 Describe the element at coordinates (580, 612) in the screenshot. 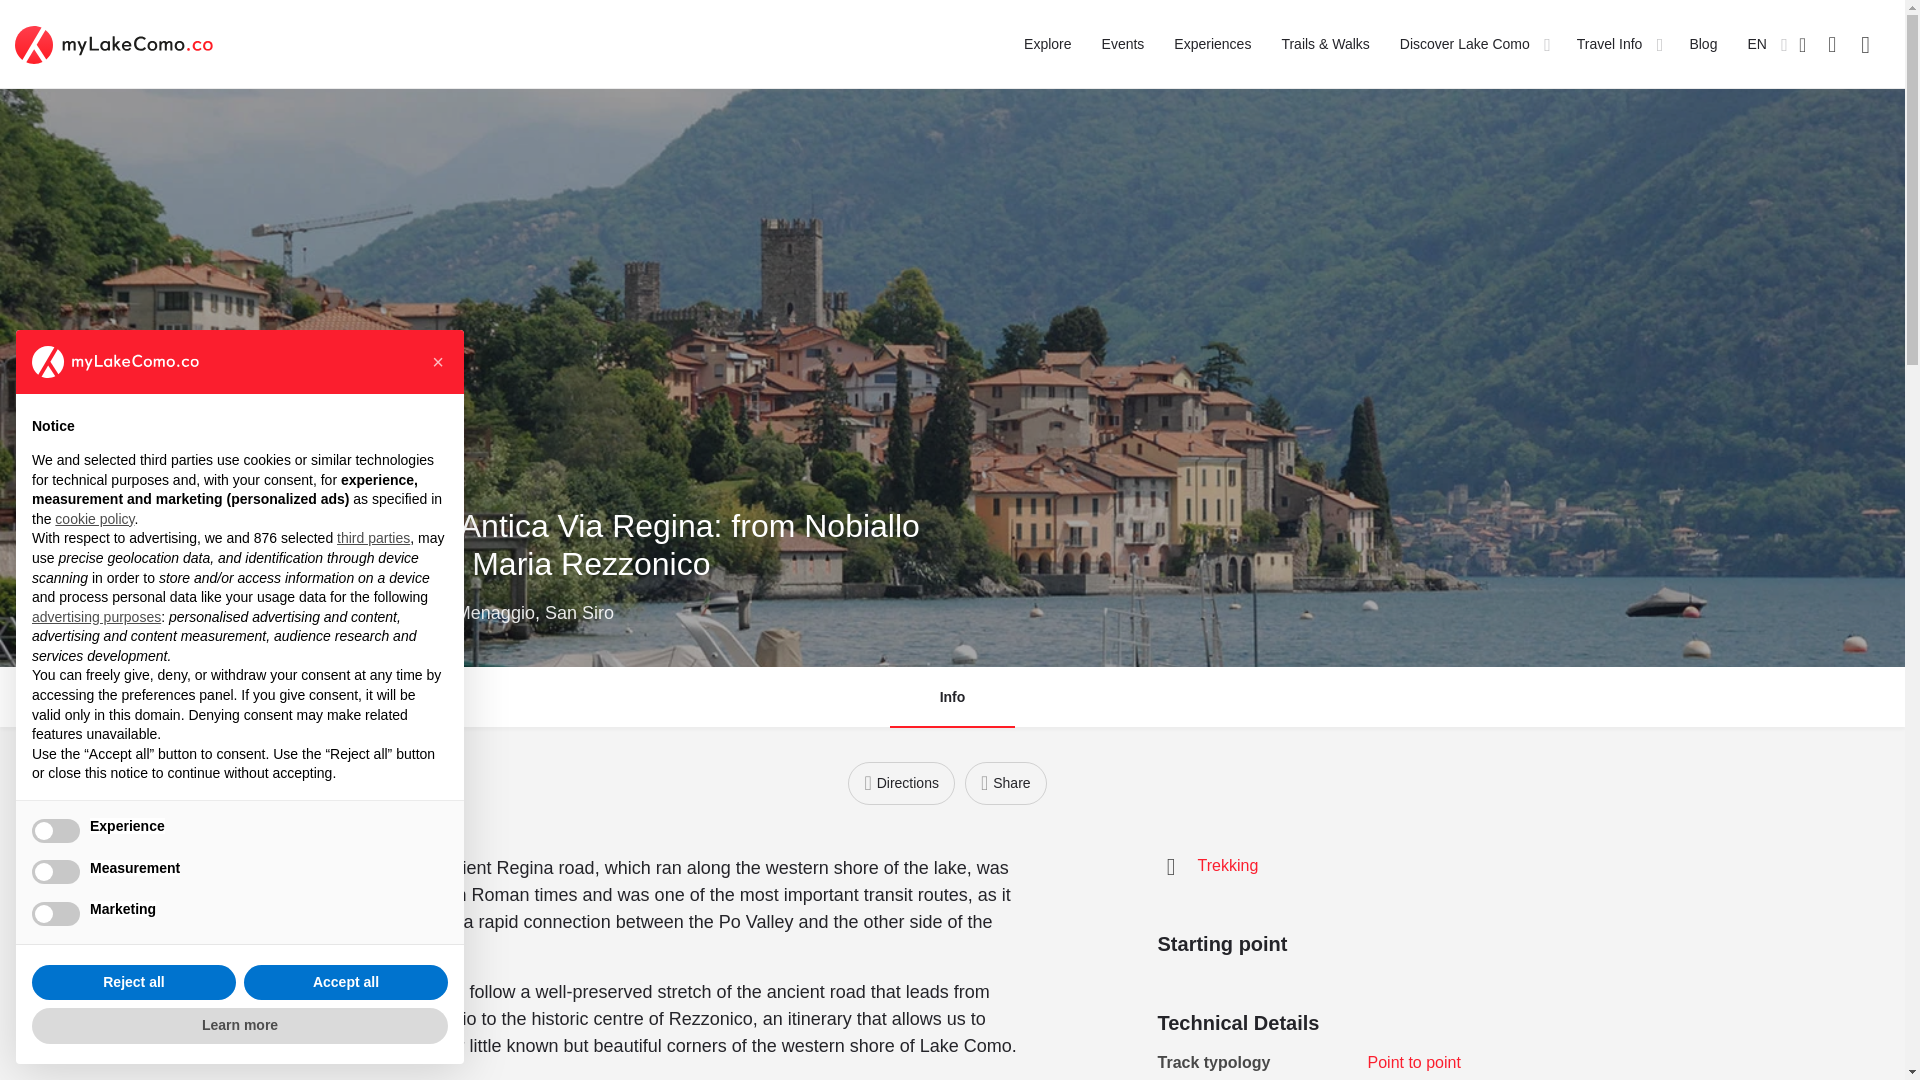

I see `San Siro` at that location.